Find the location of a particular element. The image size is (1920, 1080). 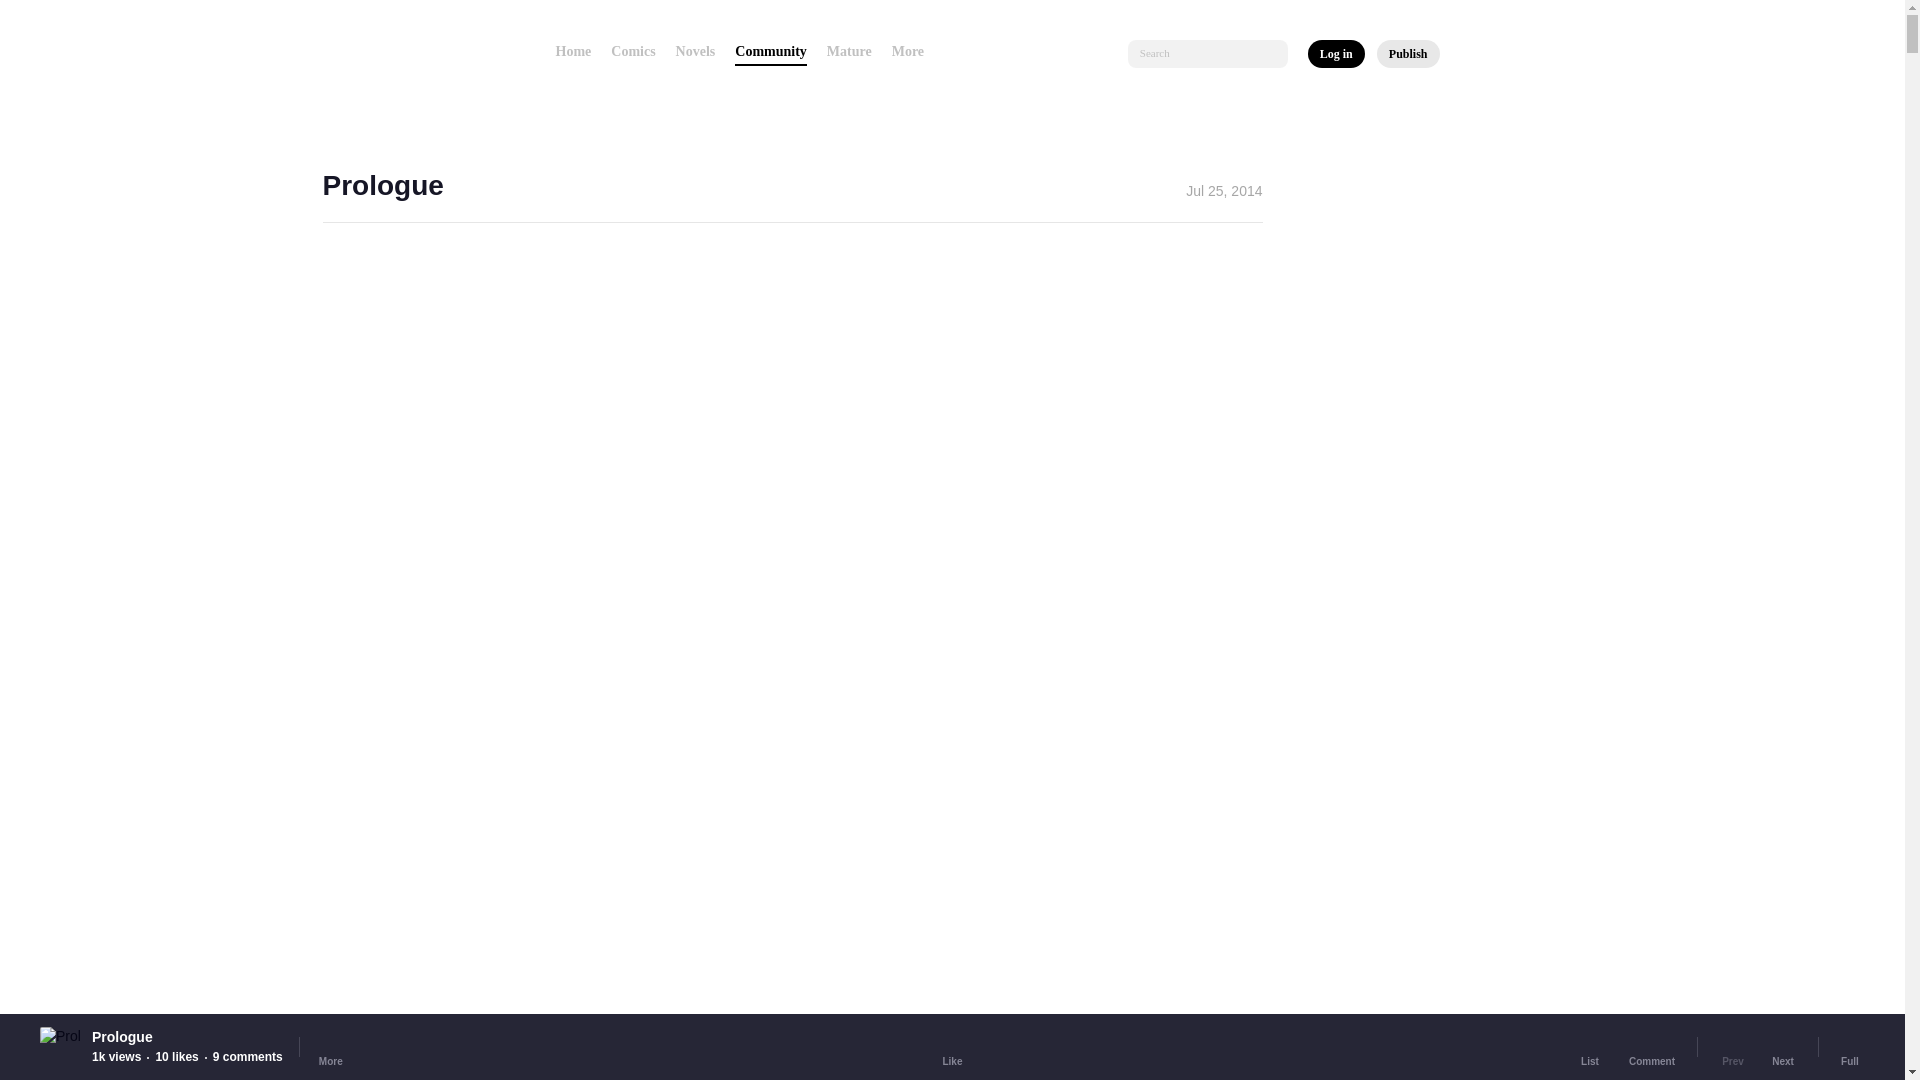

More is located at coordinates (914, 52).